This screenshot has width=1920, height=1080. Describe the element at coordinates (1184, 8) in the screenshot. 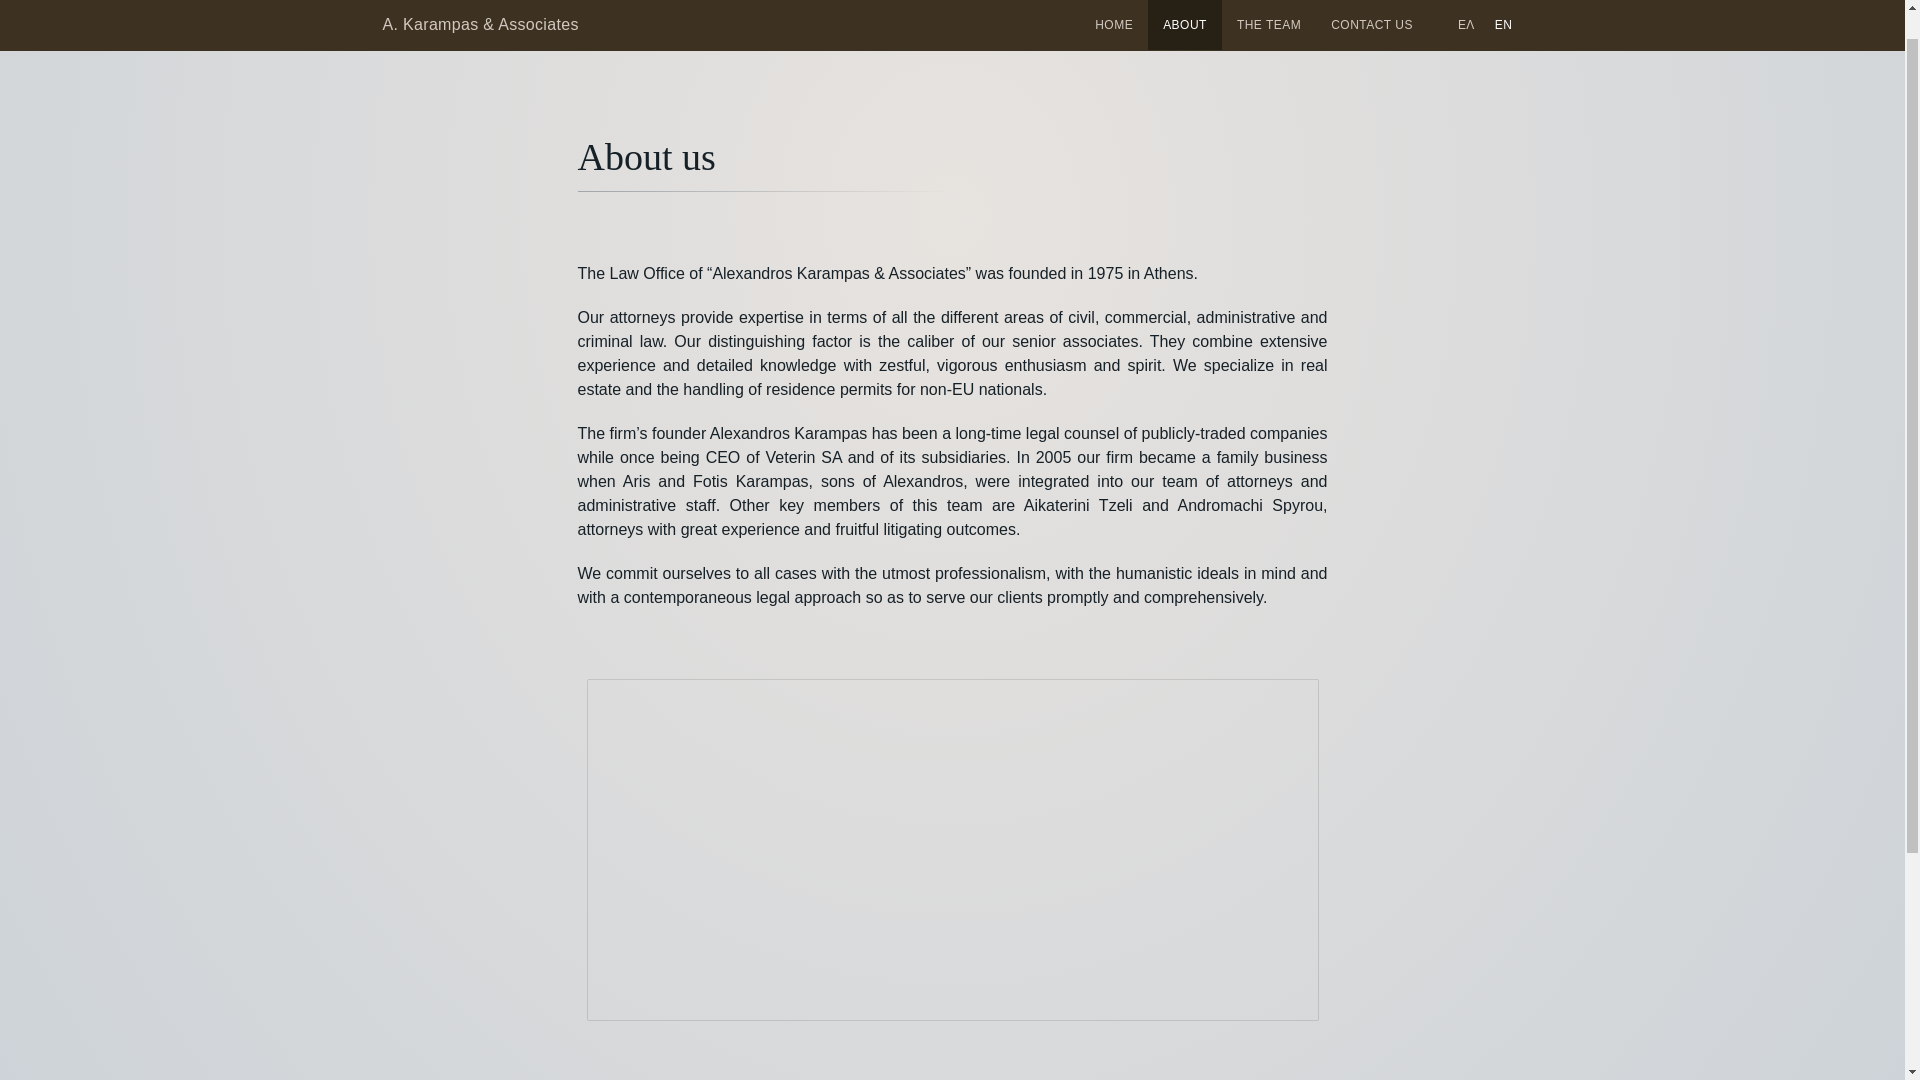

I see `ABOUT` at that location.